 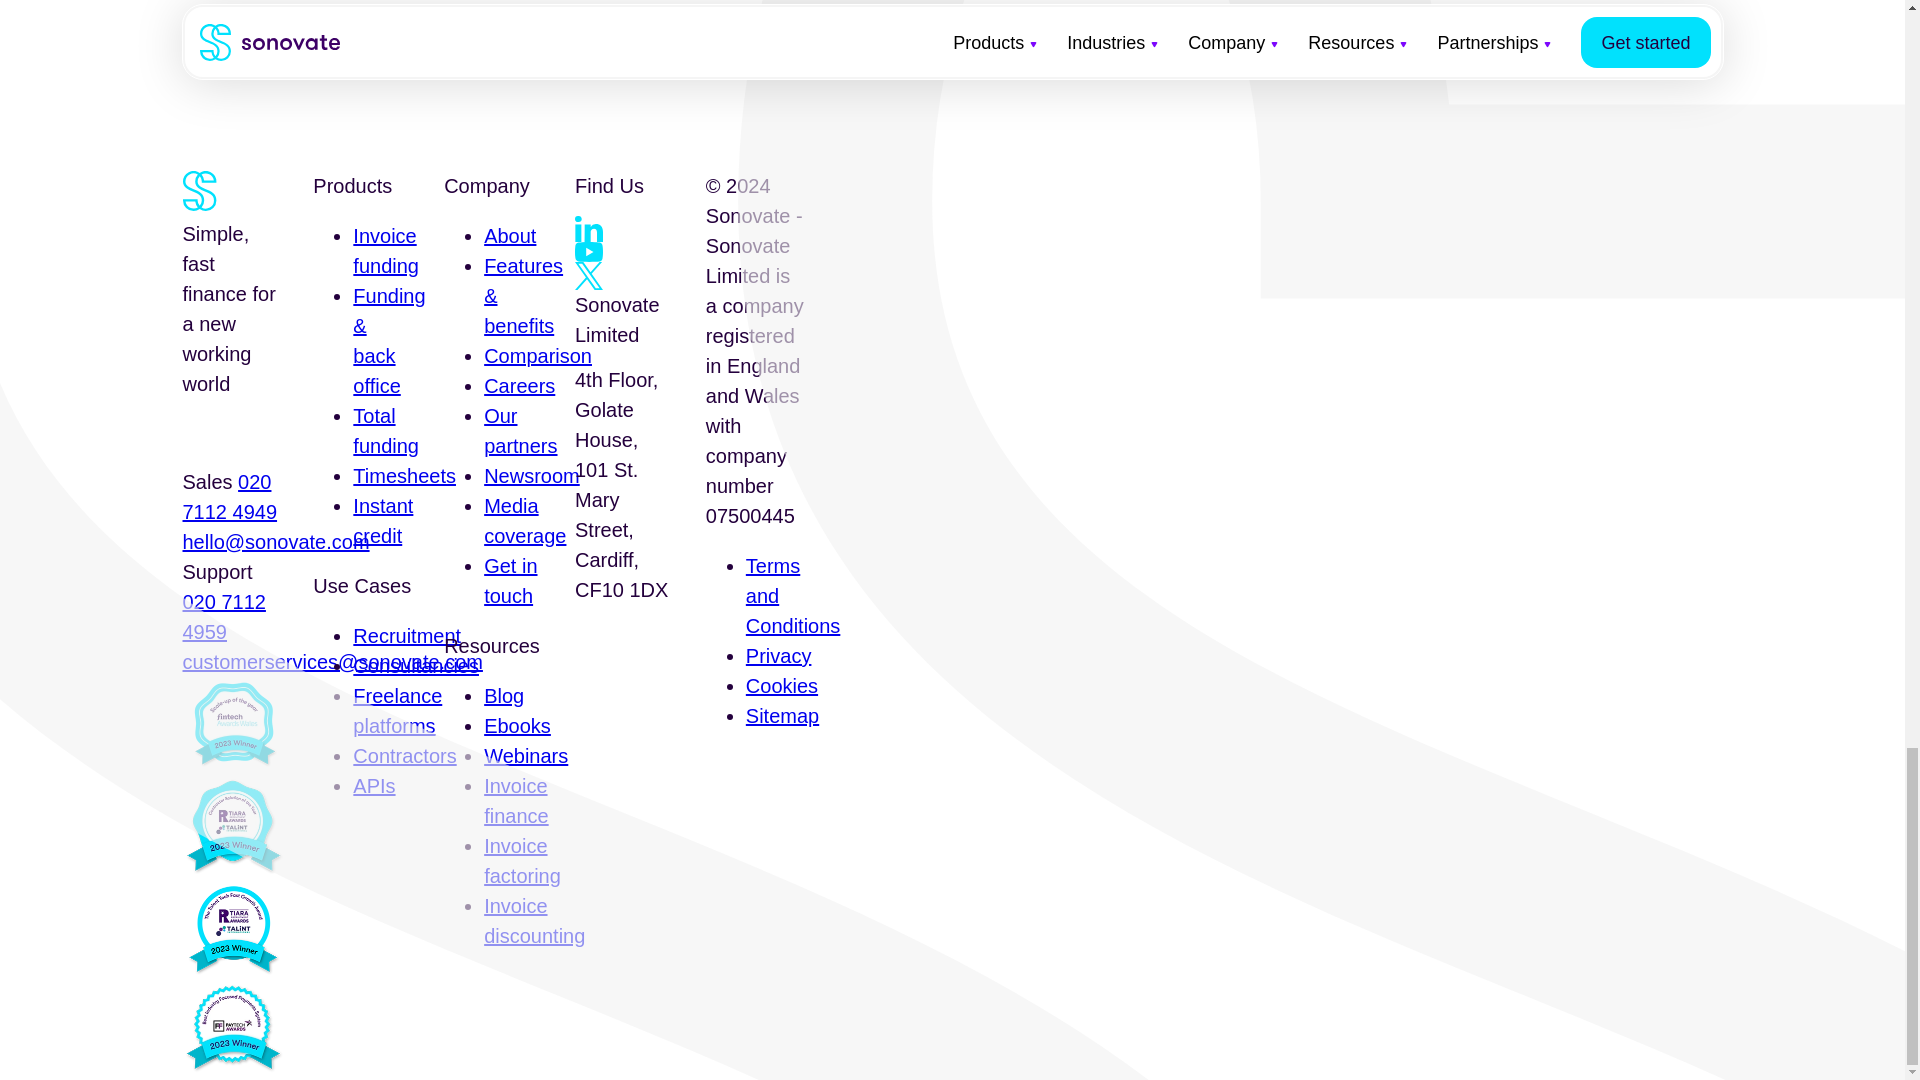 What do you see at coordinates (588, 276) in the screenshot?
I see `social-link` at bounding box center [588, 276].